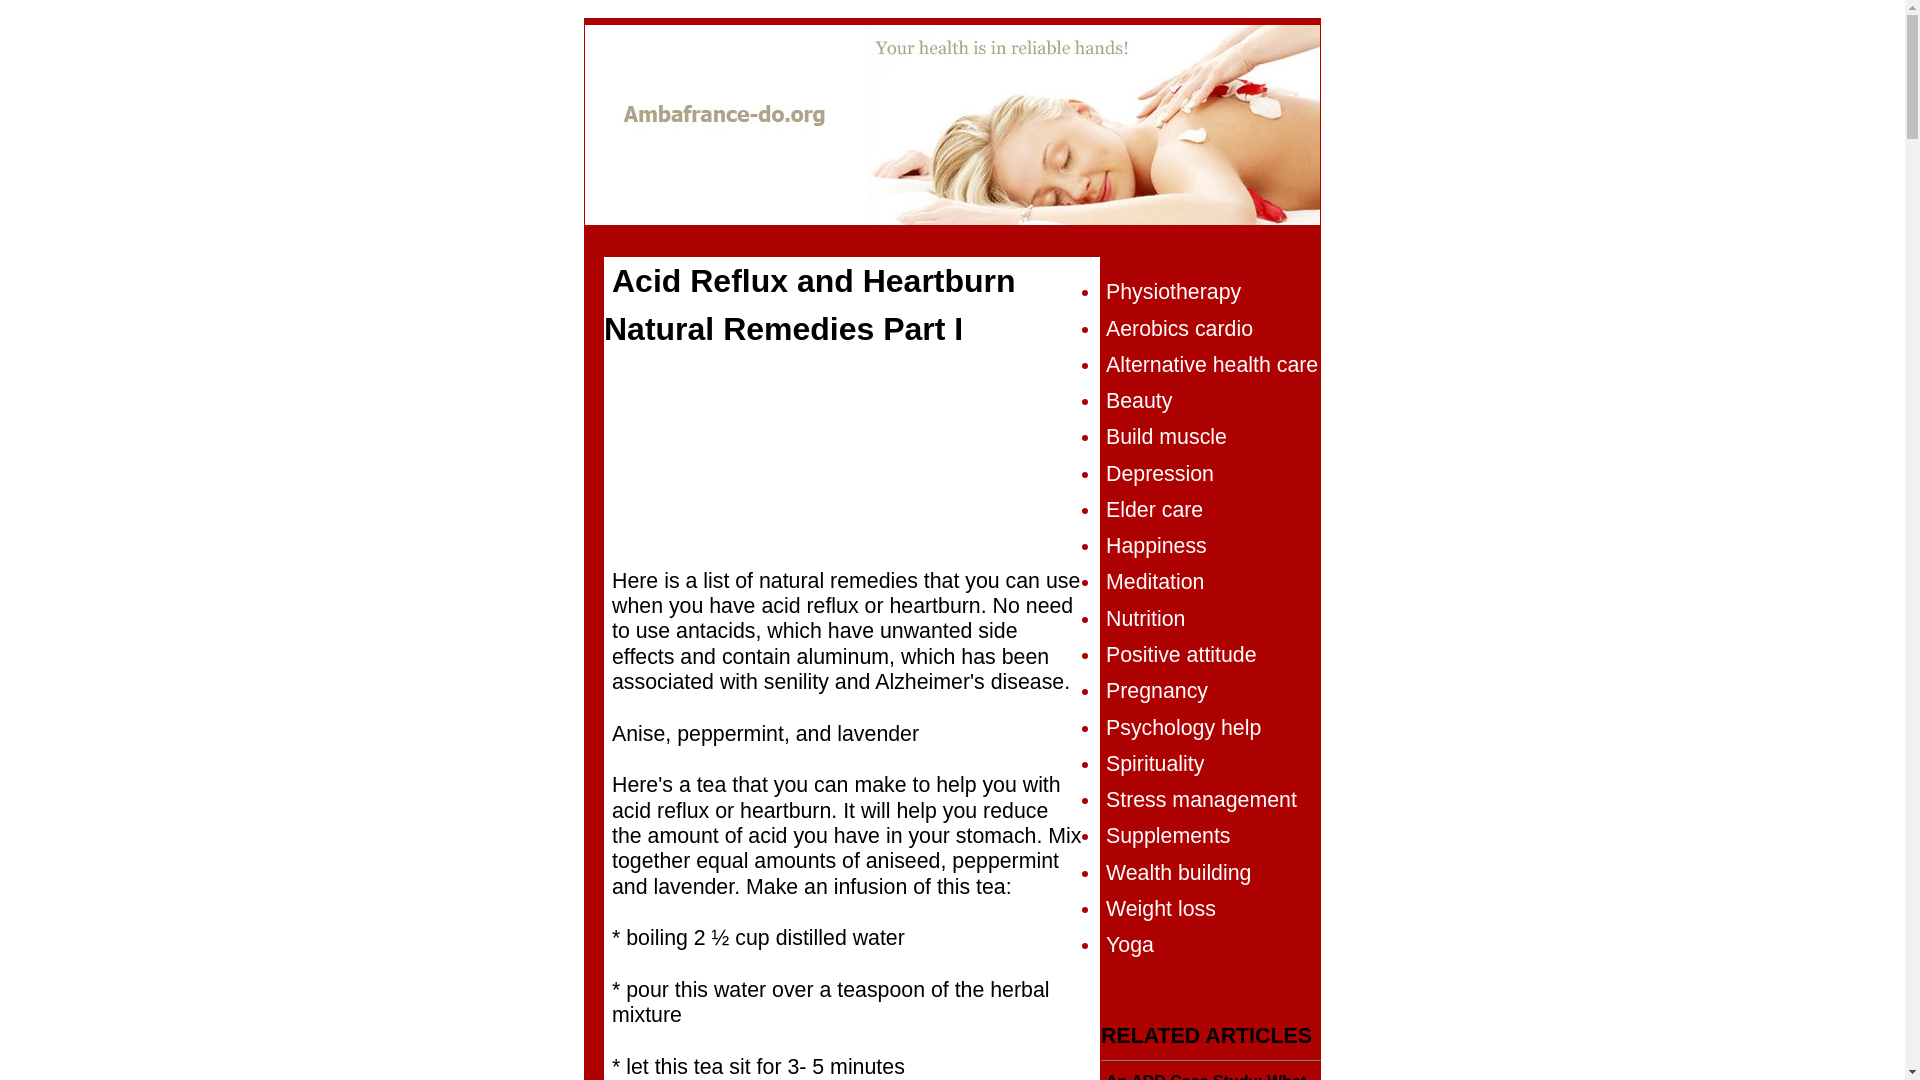 This screenshot has height=1080, width=1920. What do you see at coordinates (1156, 546) in the screenshot?
I see `Happiness` at bounding box center [1156, 546].